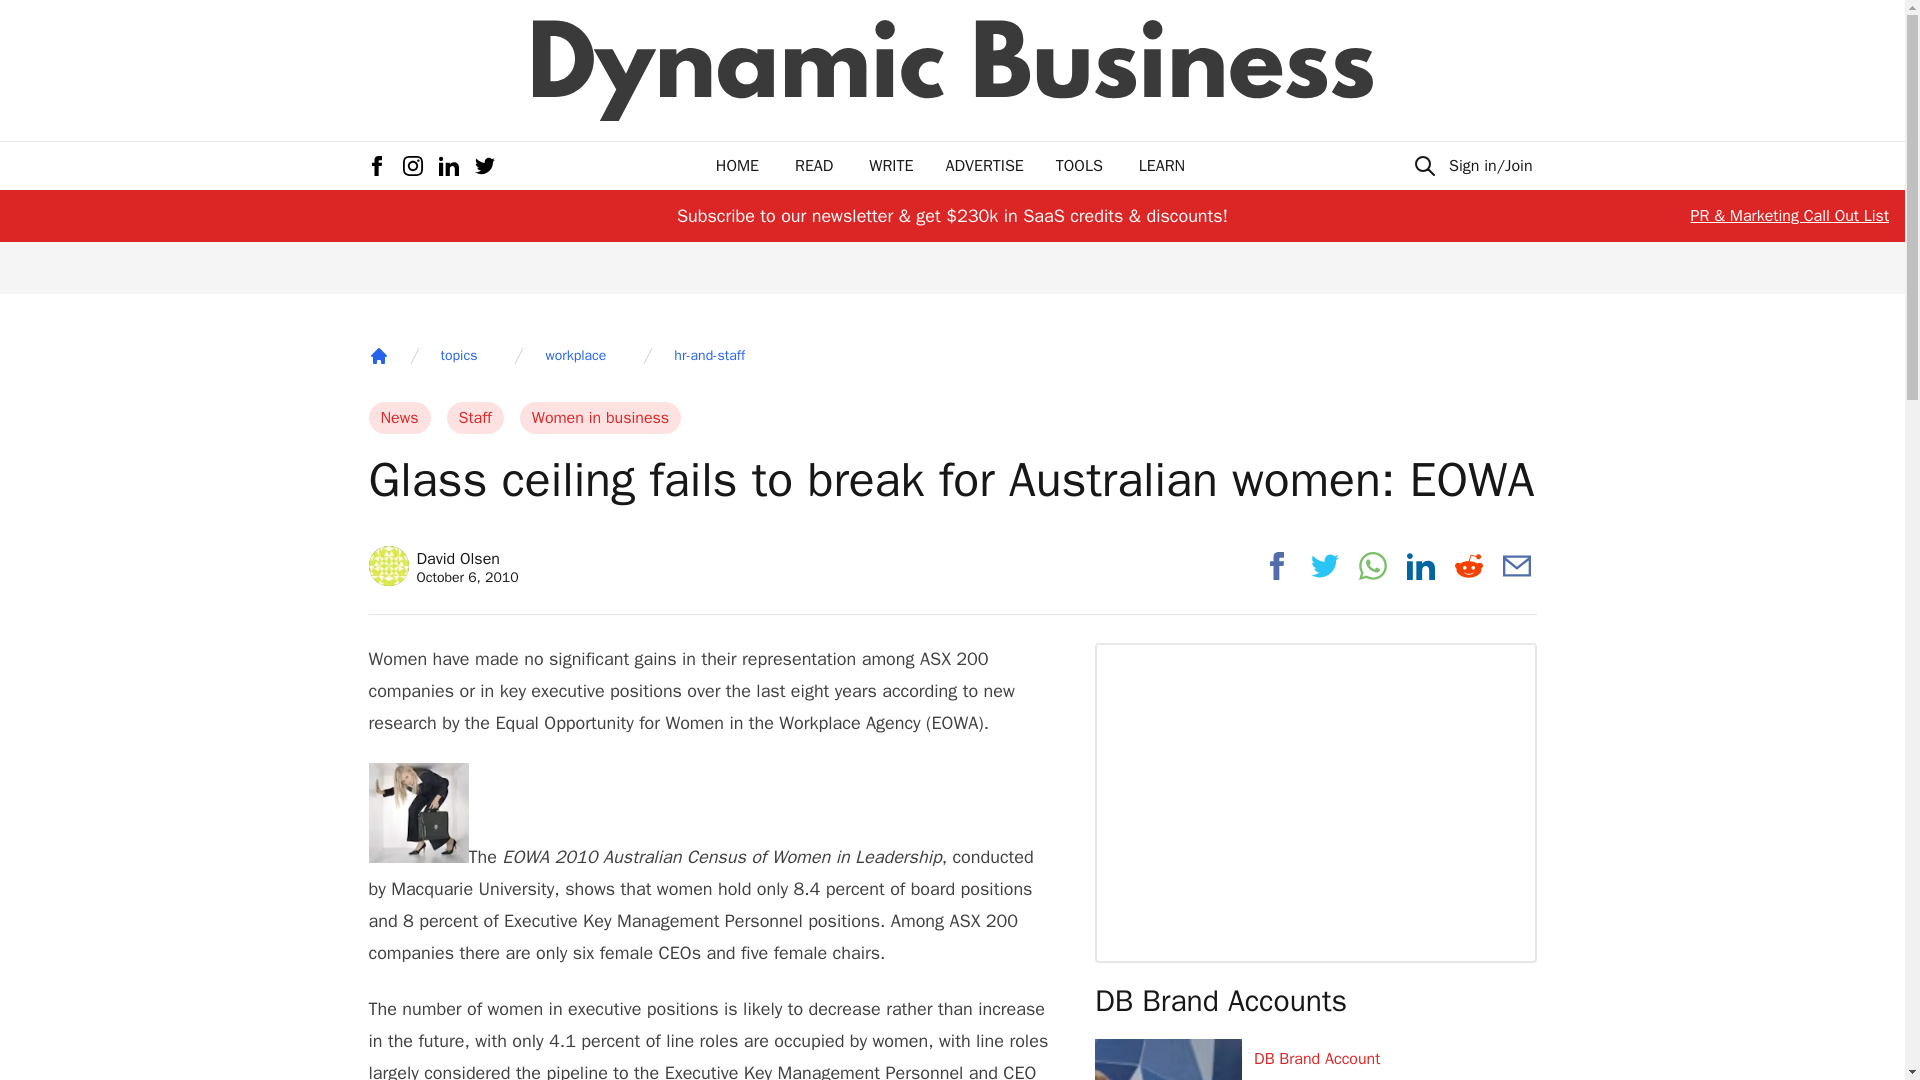  What do you see at coordinates (891, 166) in the screenshot?
I see `News` at bounding box center [891, 166].